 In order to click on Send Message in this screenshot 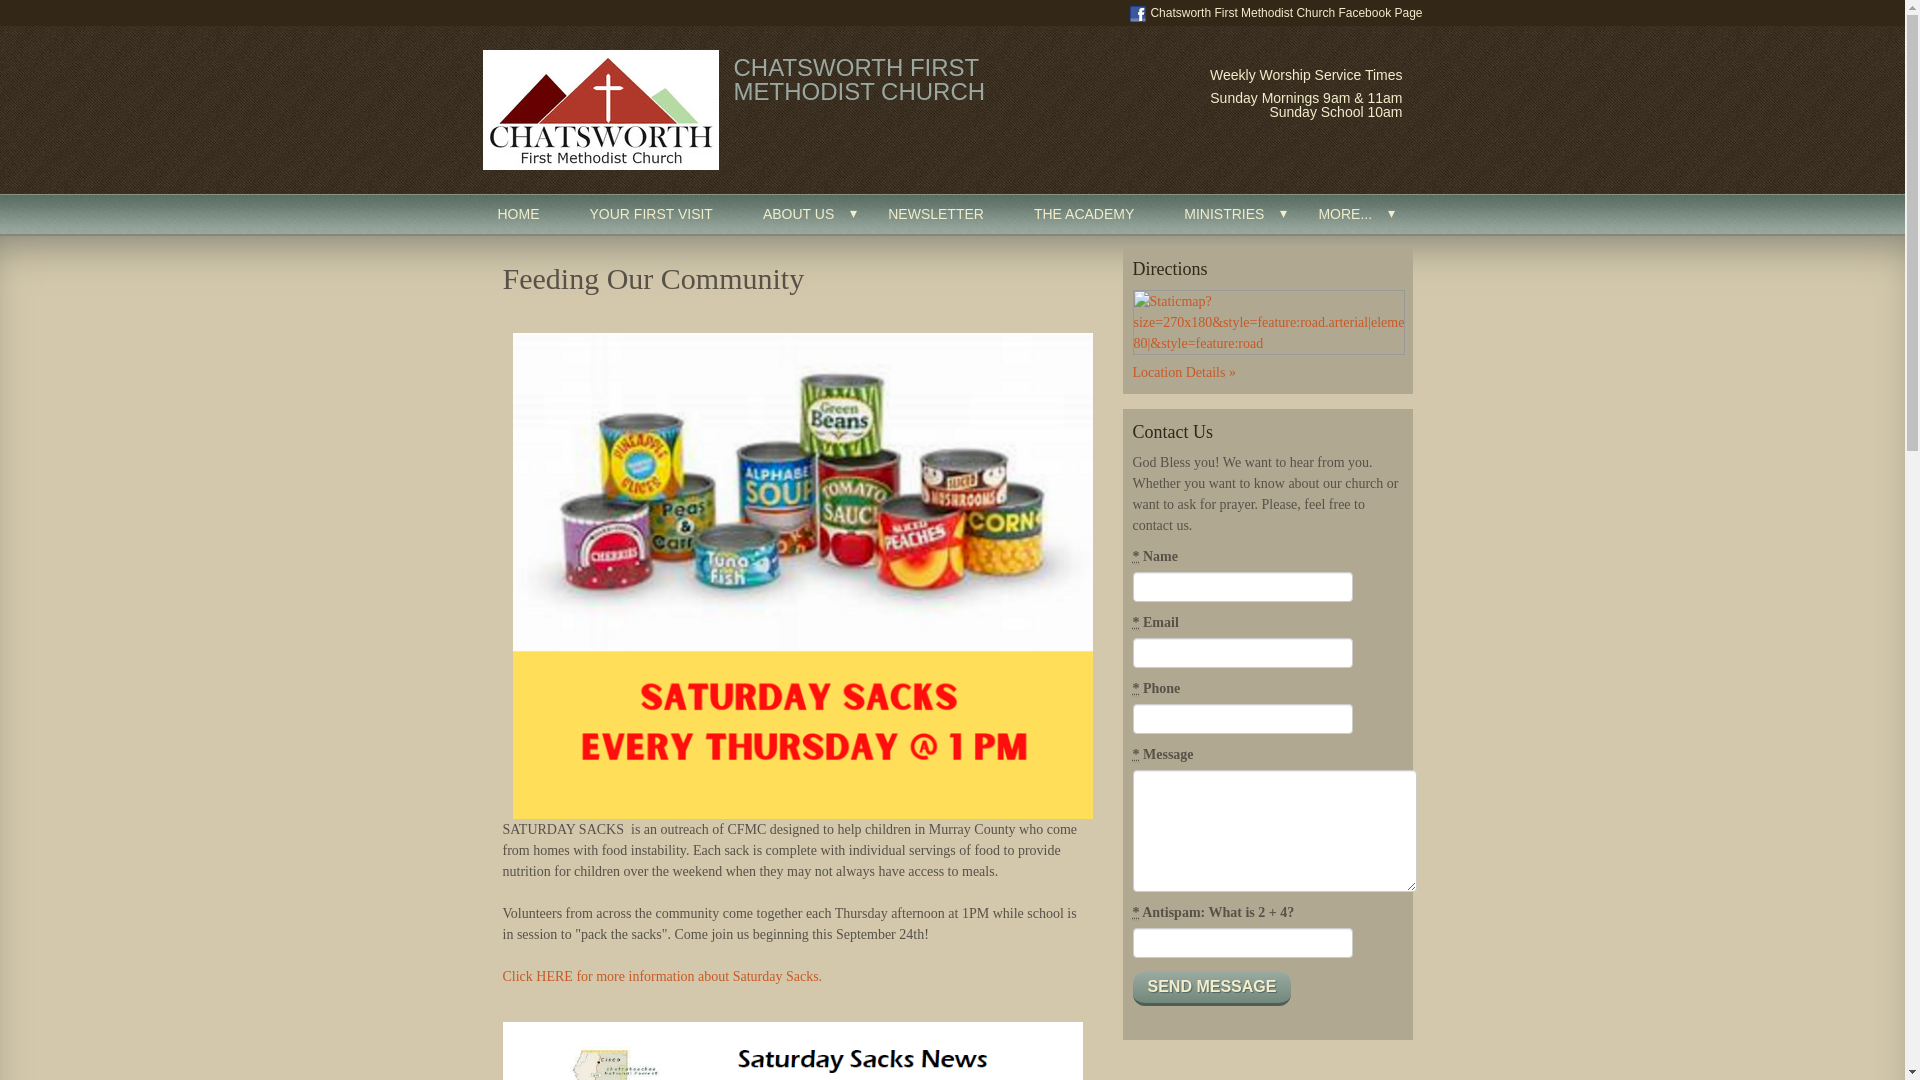, I will do `click(1211, 988)`.